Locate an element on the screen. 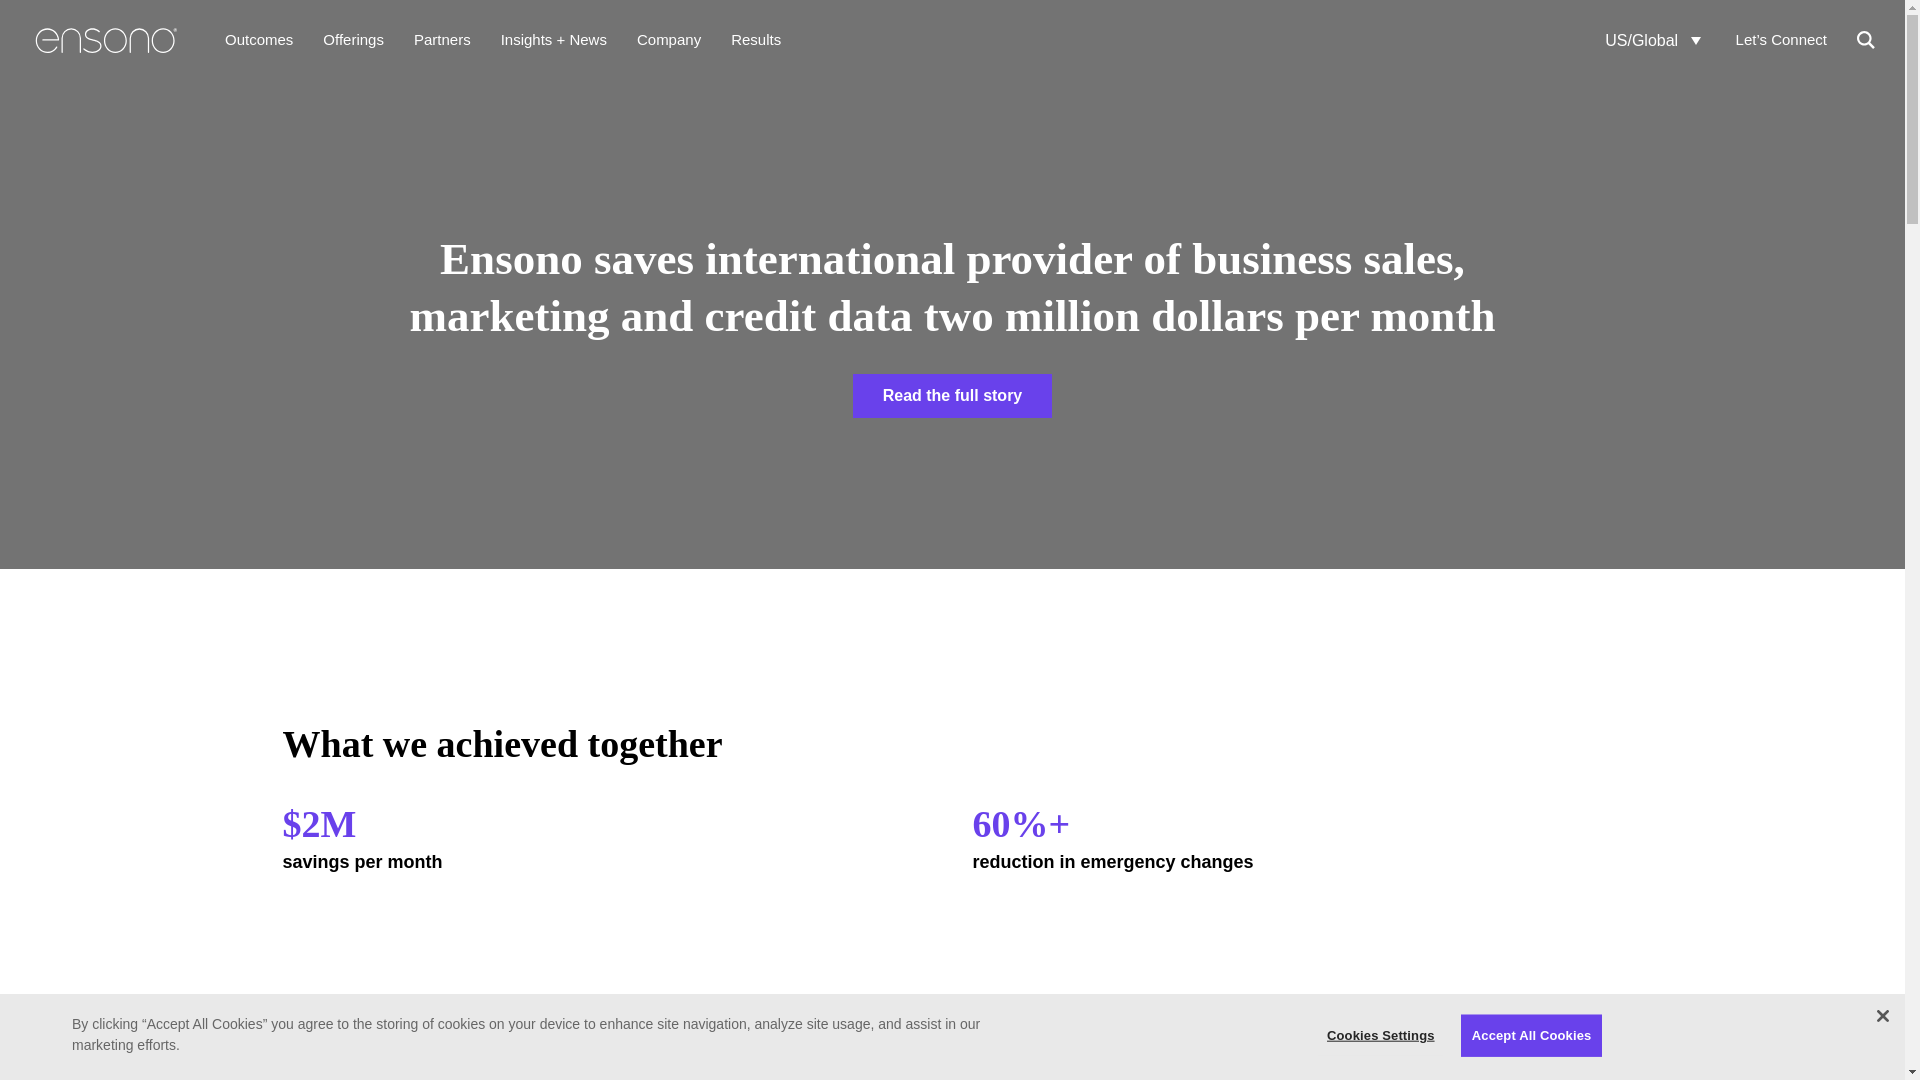 The width and height of the screenshot is (1920, 1080). Offerings is located at coordinates (353, 40).